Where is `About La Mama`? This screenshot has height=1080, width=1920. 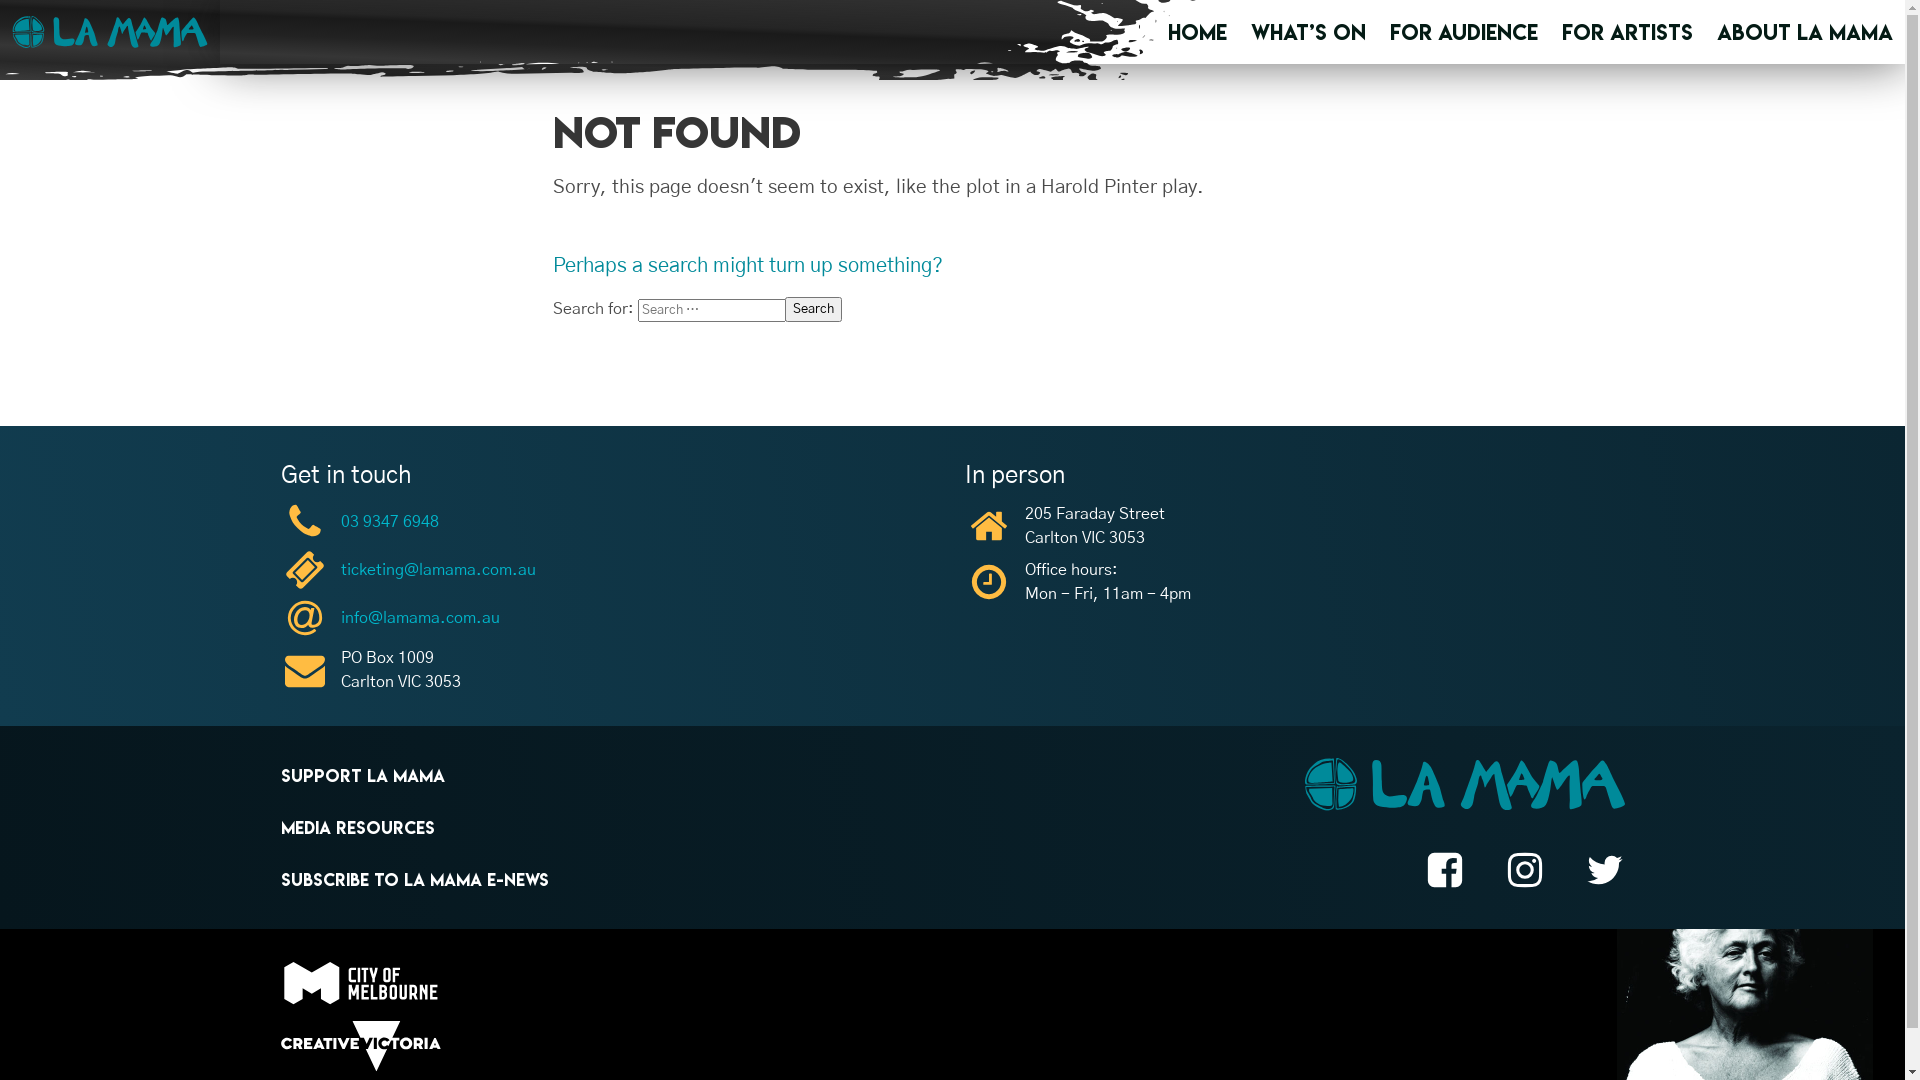 About La Mama is located at coordinates (1805, 32).